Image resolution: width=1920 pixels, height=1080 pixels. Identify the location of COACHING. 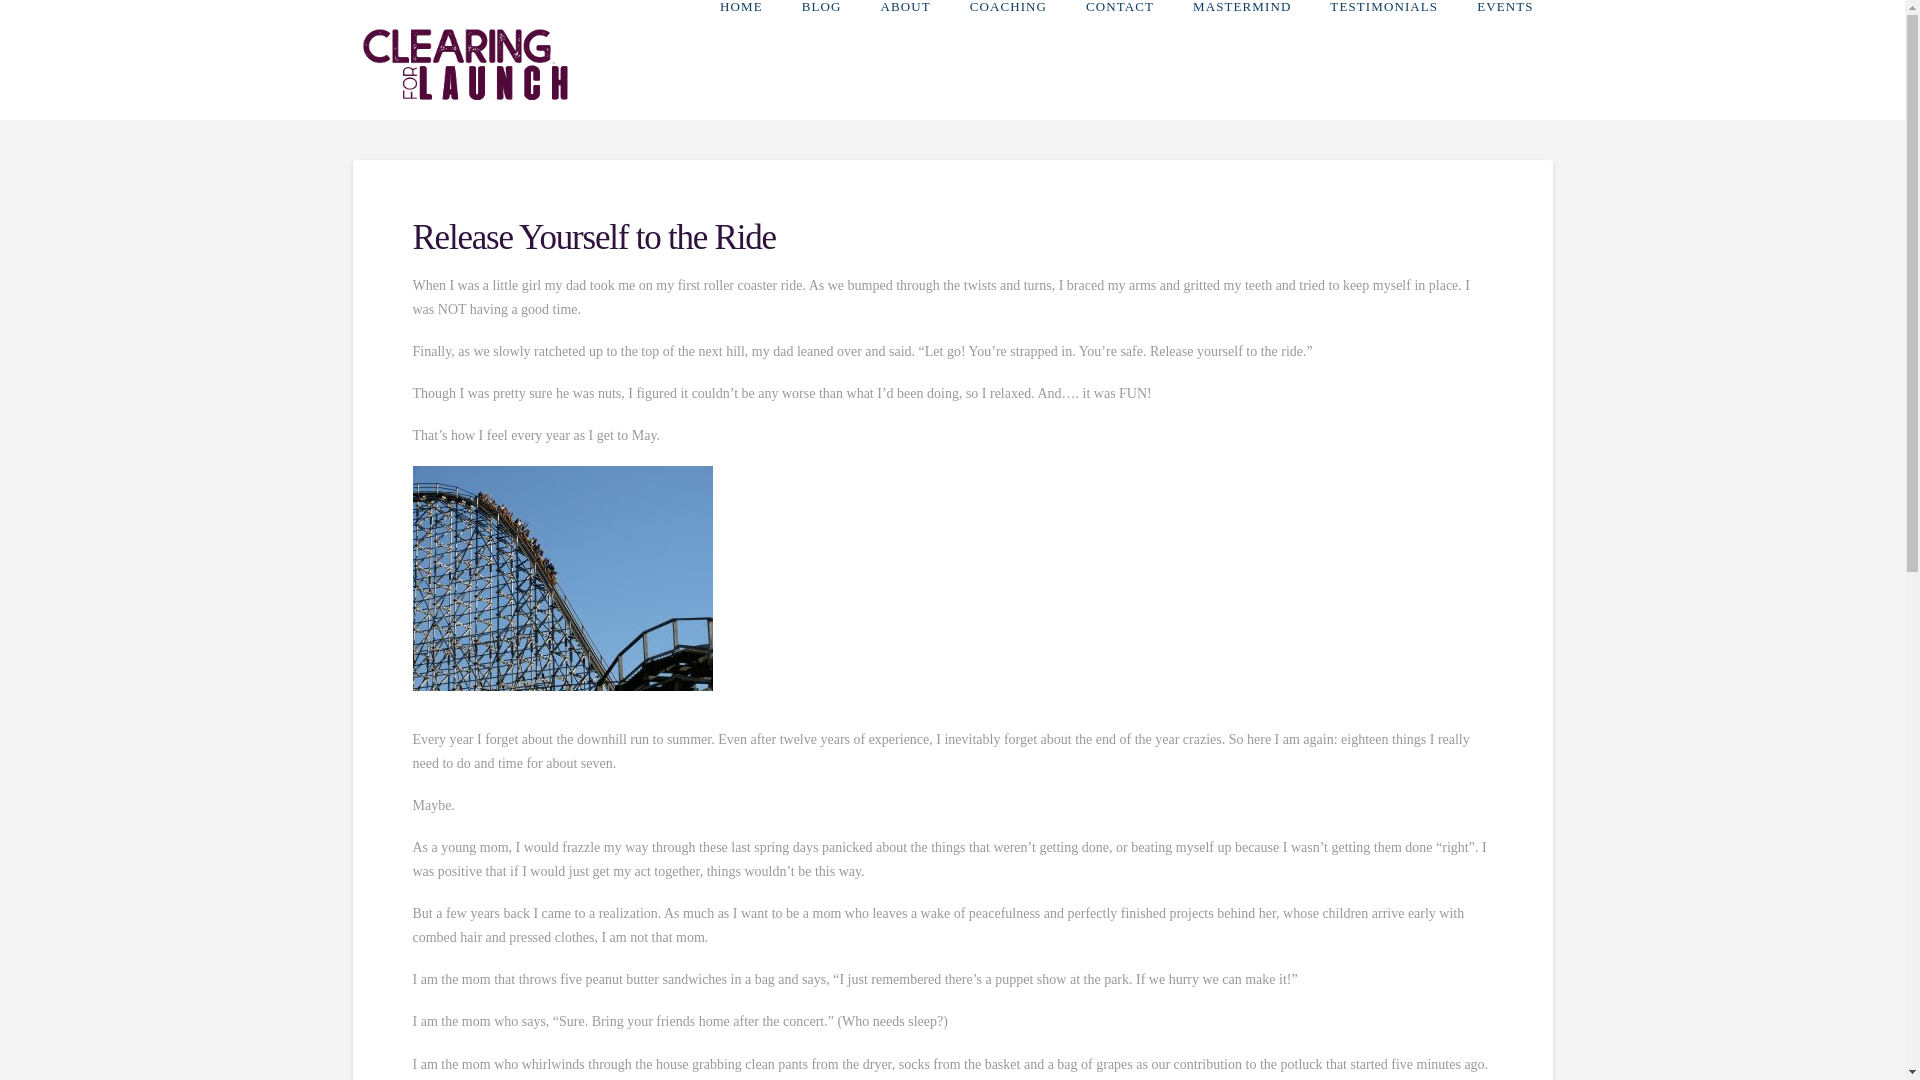
(1008, 44).